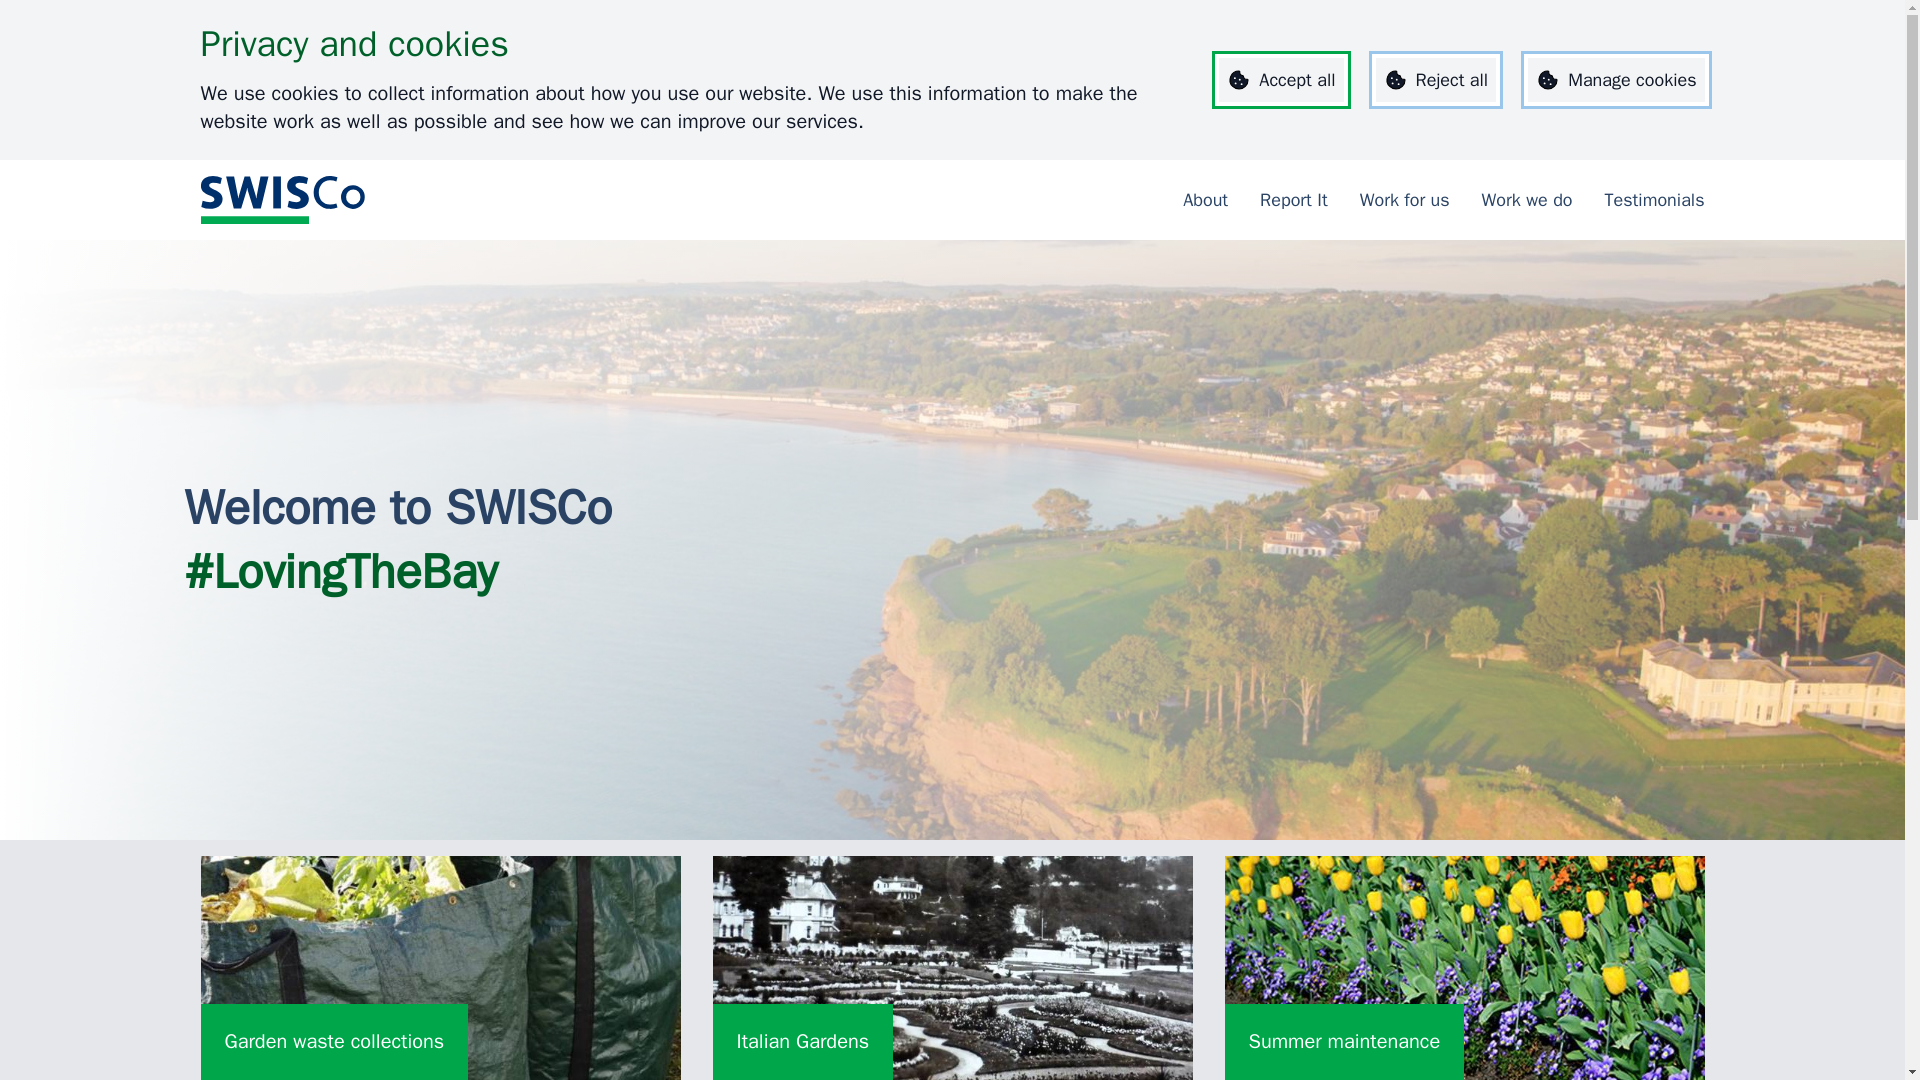 This screenshot has width=1920, height=1080. I want to click on Work for us, so click(1464, 968).